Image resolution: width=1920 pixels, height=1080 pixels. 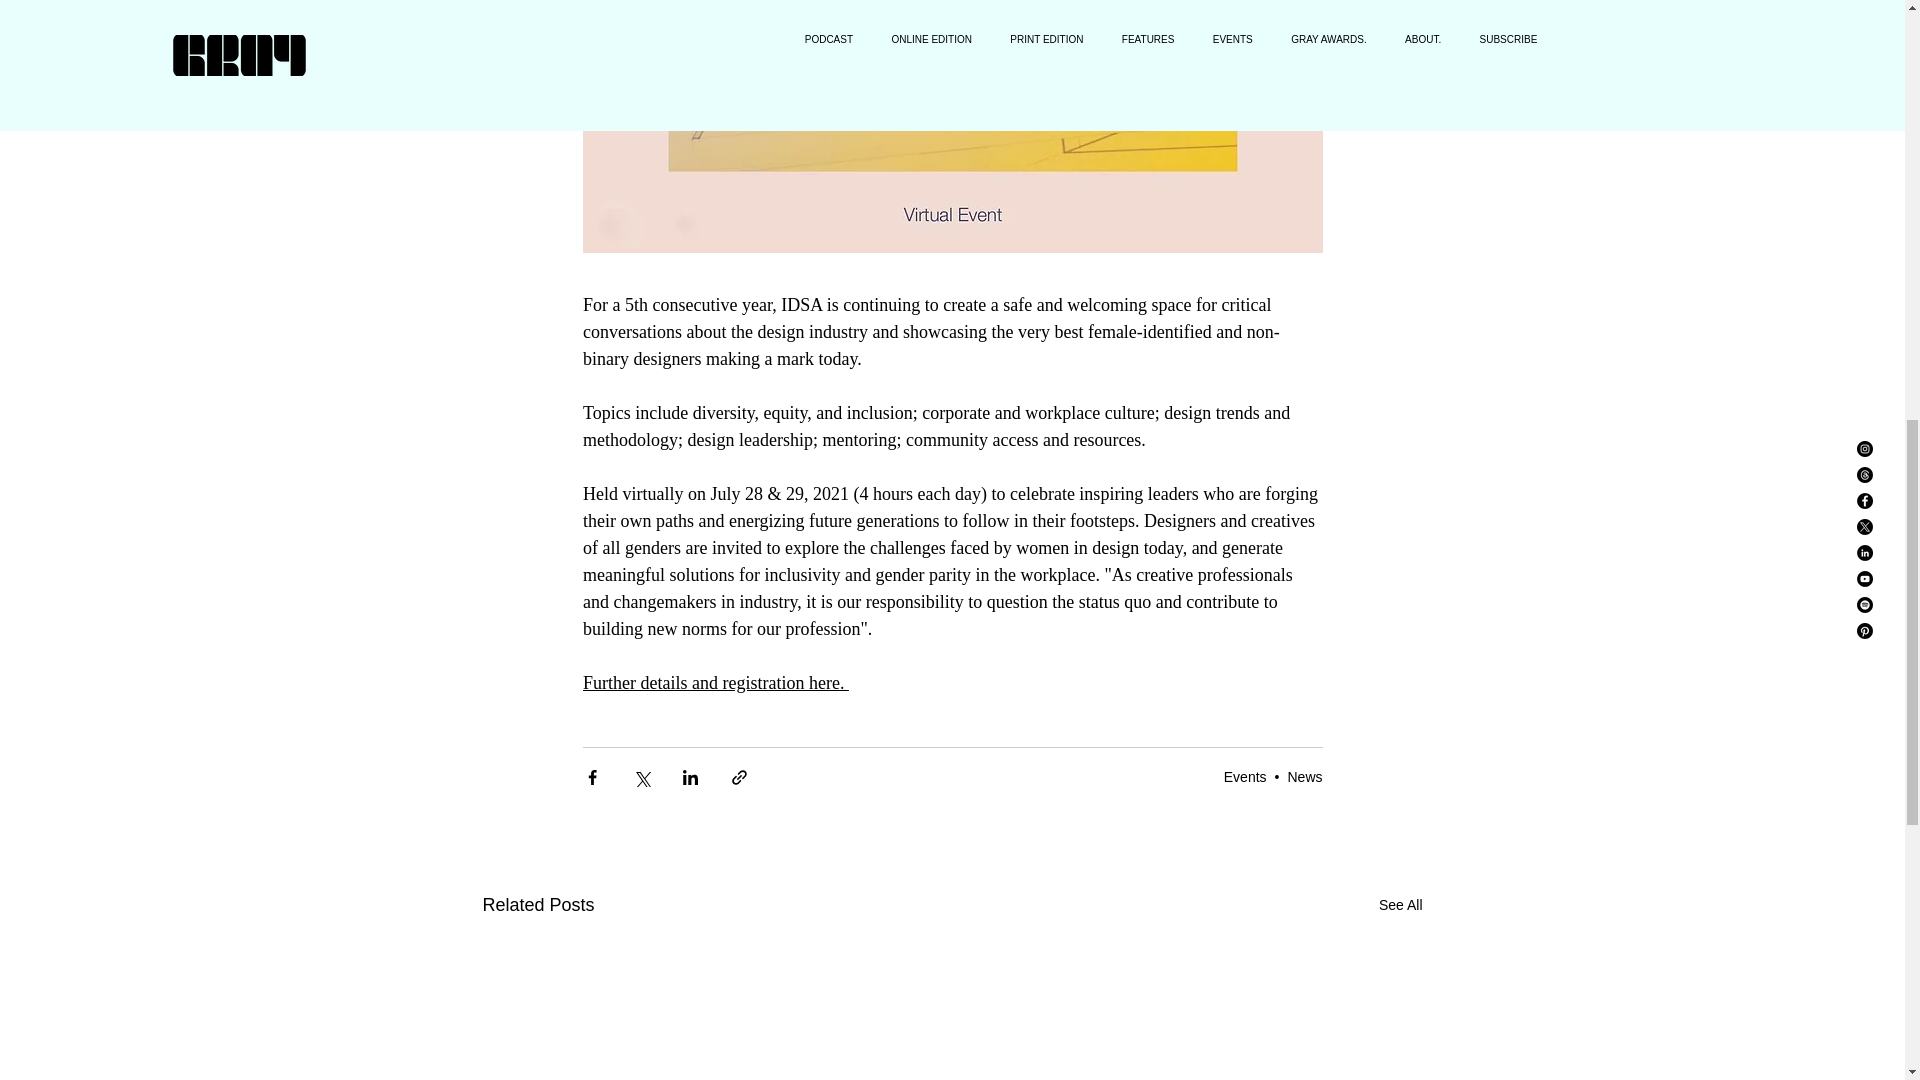 I want to click on News, so click(x=1304, y=776).